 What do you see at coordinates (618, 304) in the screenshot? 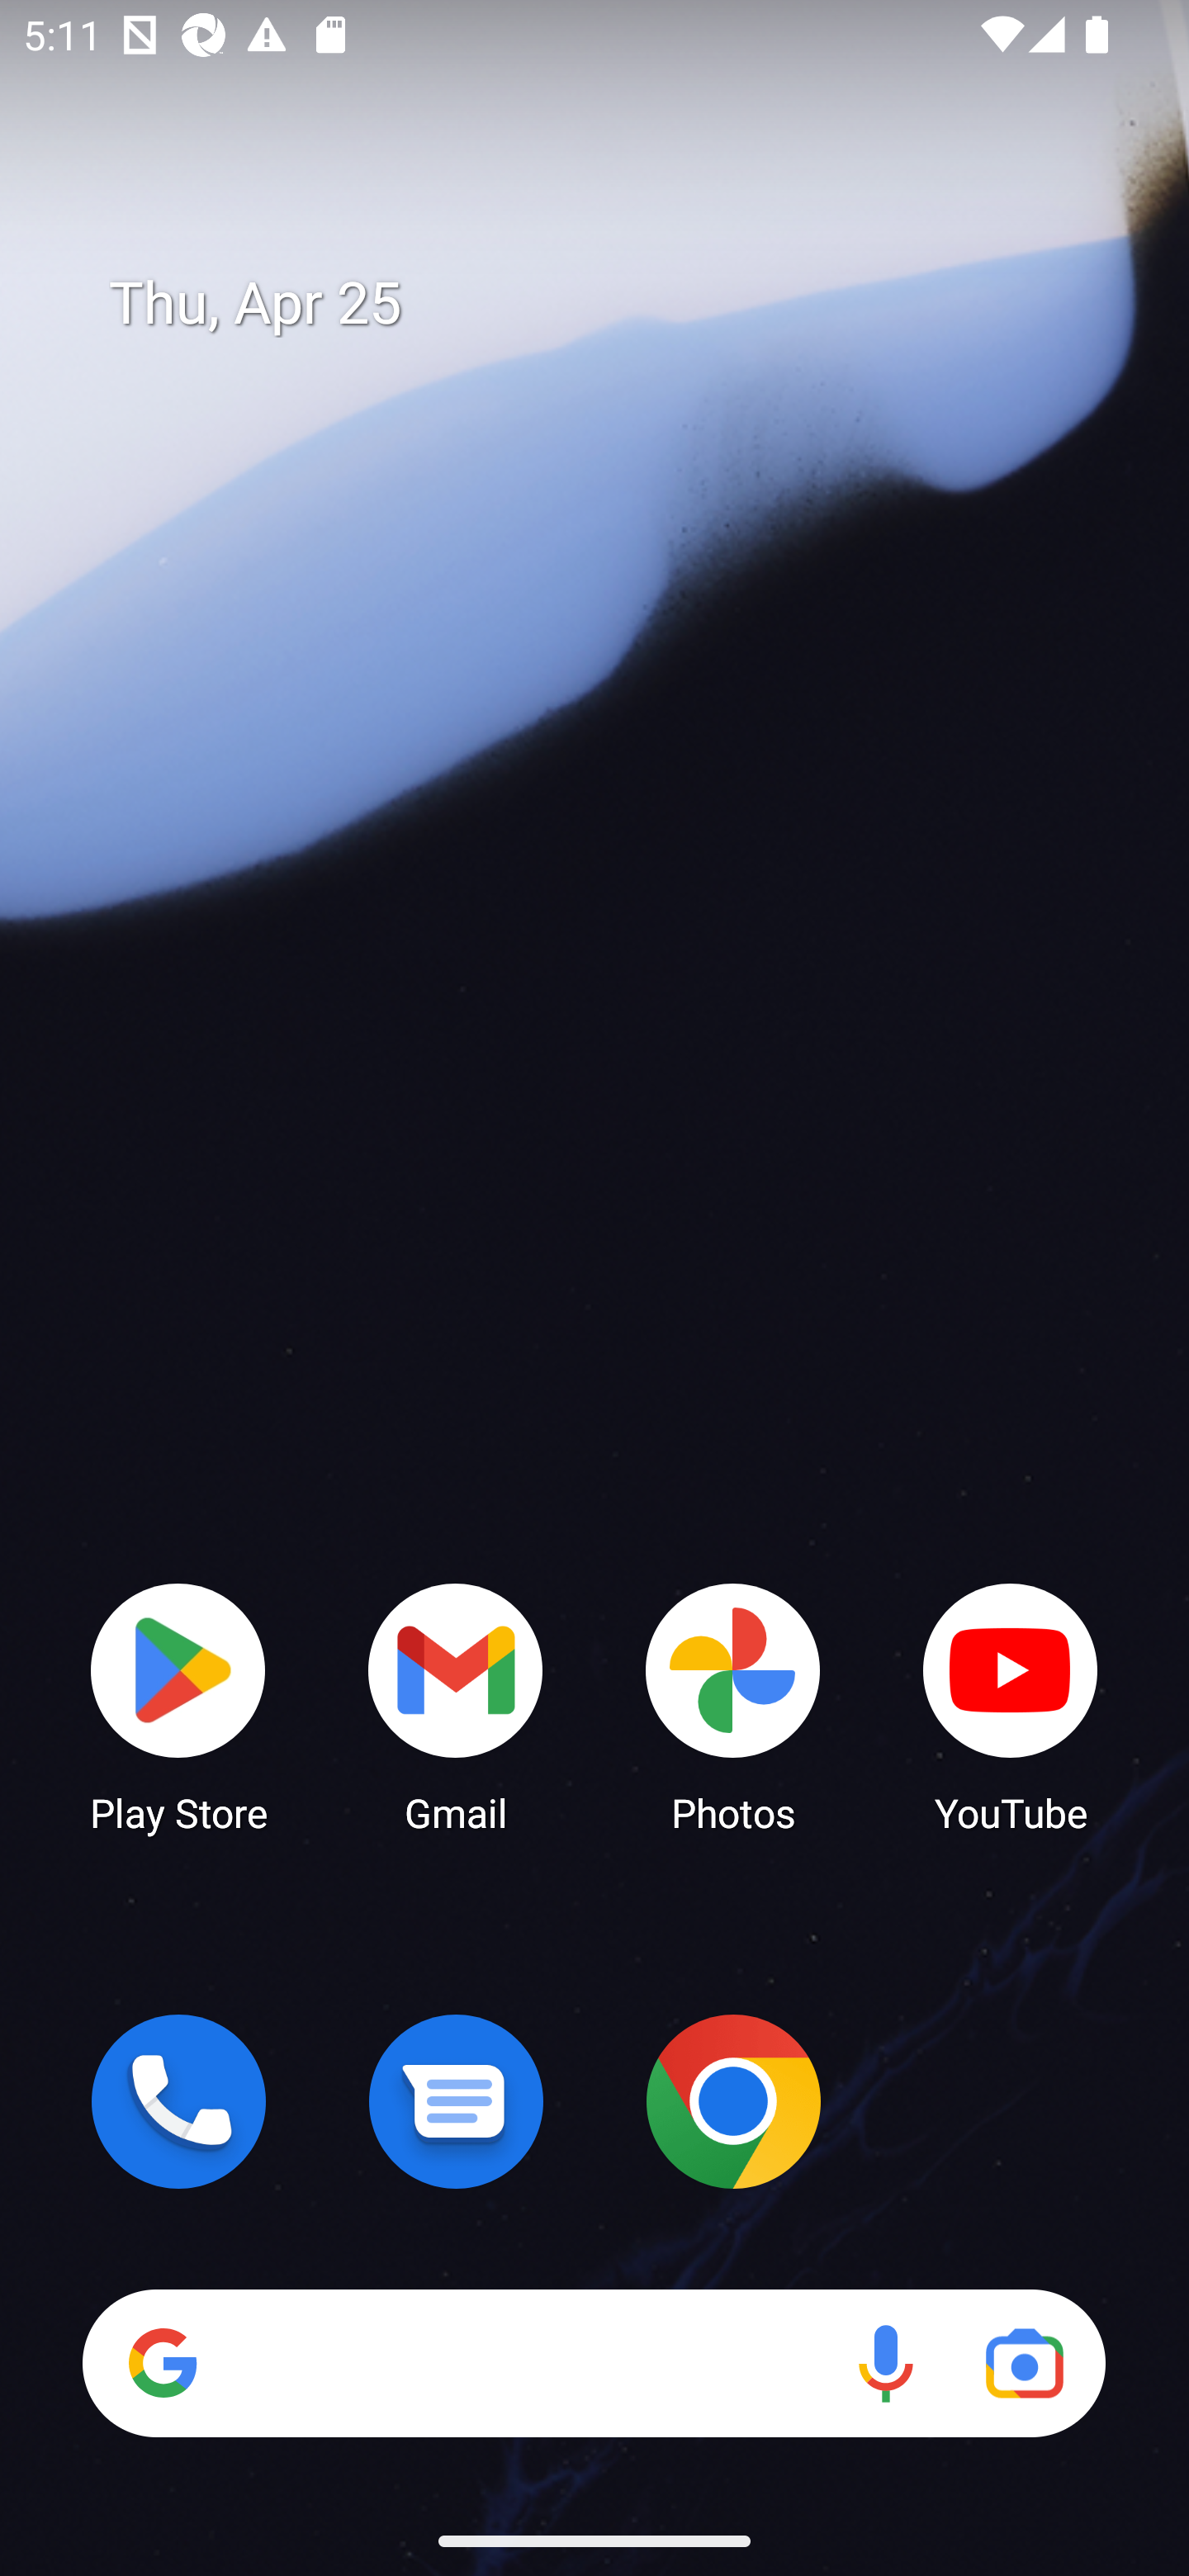
I see `Thu, Apr 25` at bounding box center [618, 304].